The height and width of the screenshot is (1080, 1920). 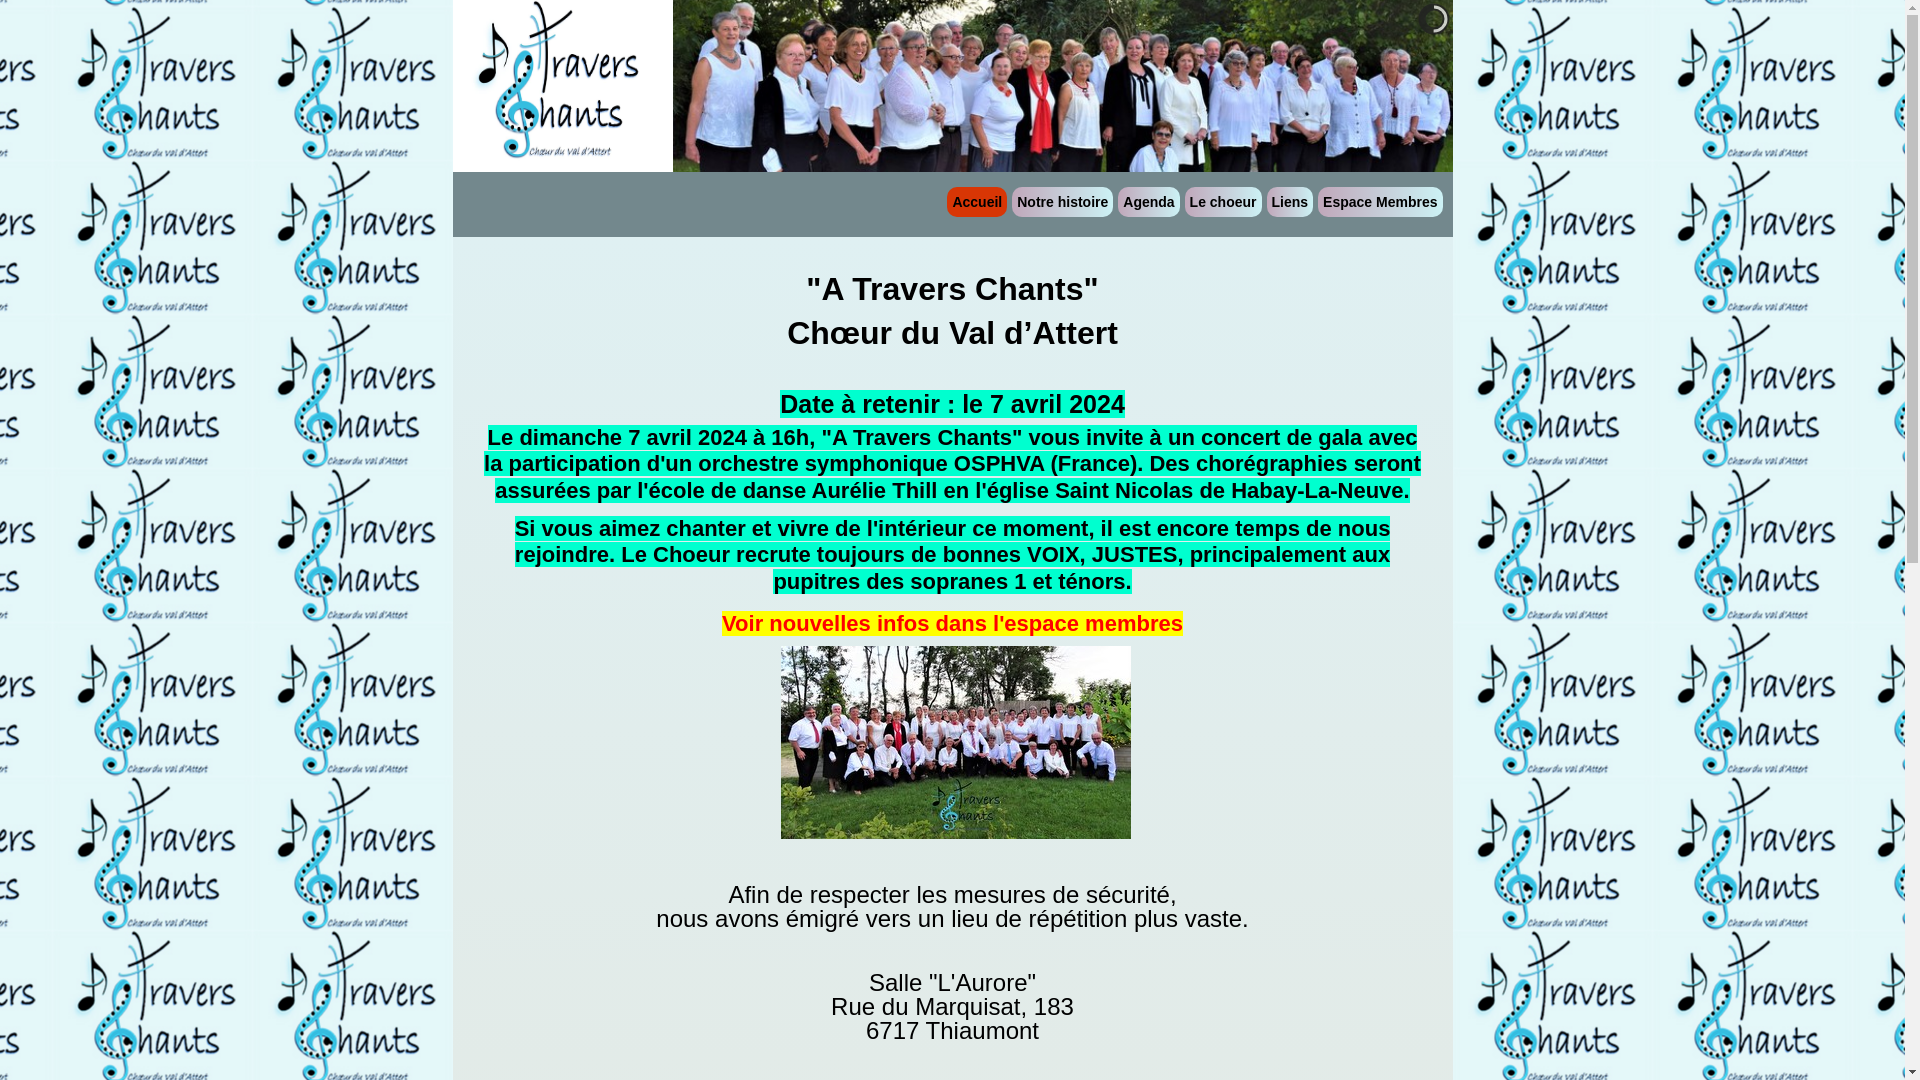 What do you see at coordinates (977, 202) in the screenshot?
I see `Accueil` at bounding box center [977, 202].